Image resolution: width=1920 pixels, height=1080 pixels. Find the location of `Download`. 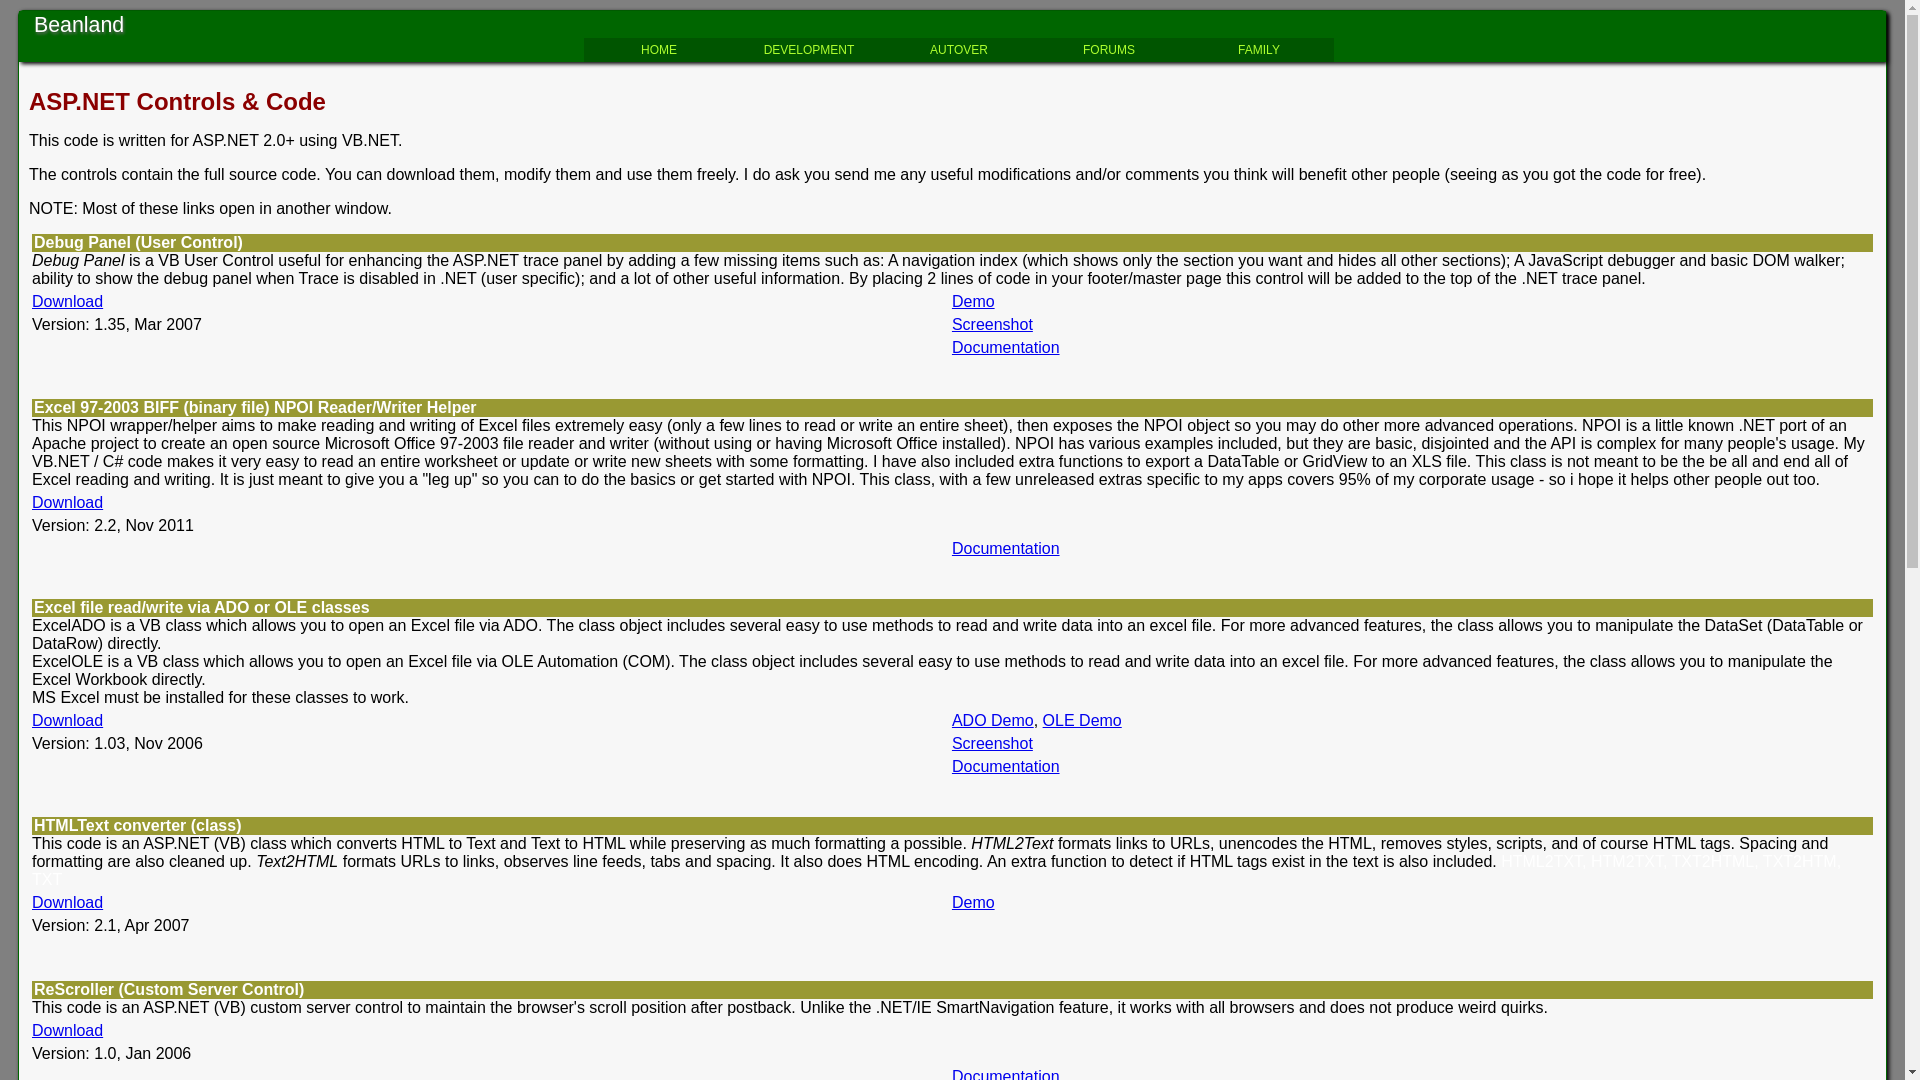

Download is located at coordinates (68, 502).